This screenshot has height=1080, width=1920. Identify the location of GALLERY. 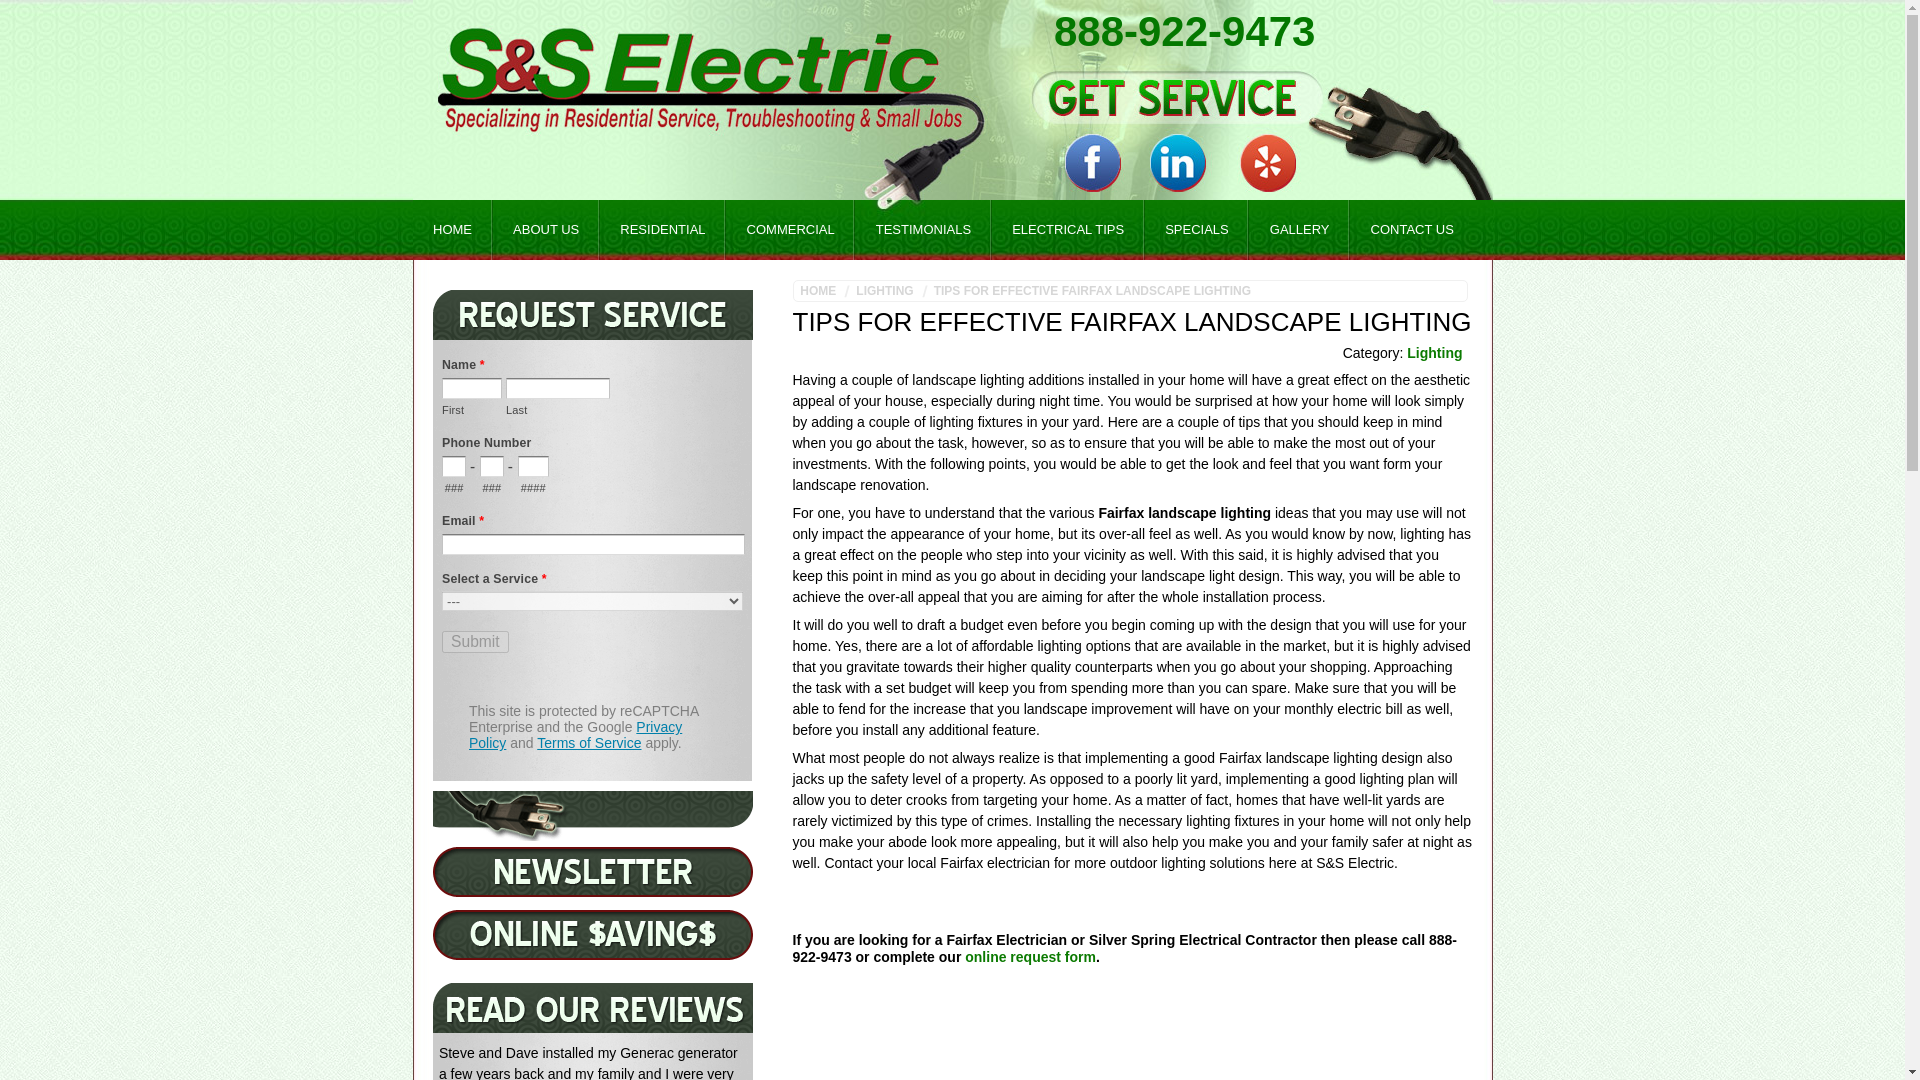
(1299, 230).